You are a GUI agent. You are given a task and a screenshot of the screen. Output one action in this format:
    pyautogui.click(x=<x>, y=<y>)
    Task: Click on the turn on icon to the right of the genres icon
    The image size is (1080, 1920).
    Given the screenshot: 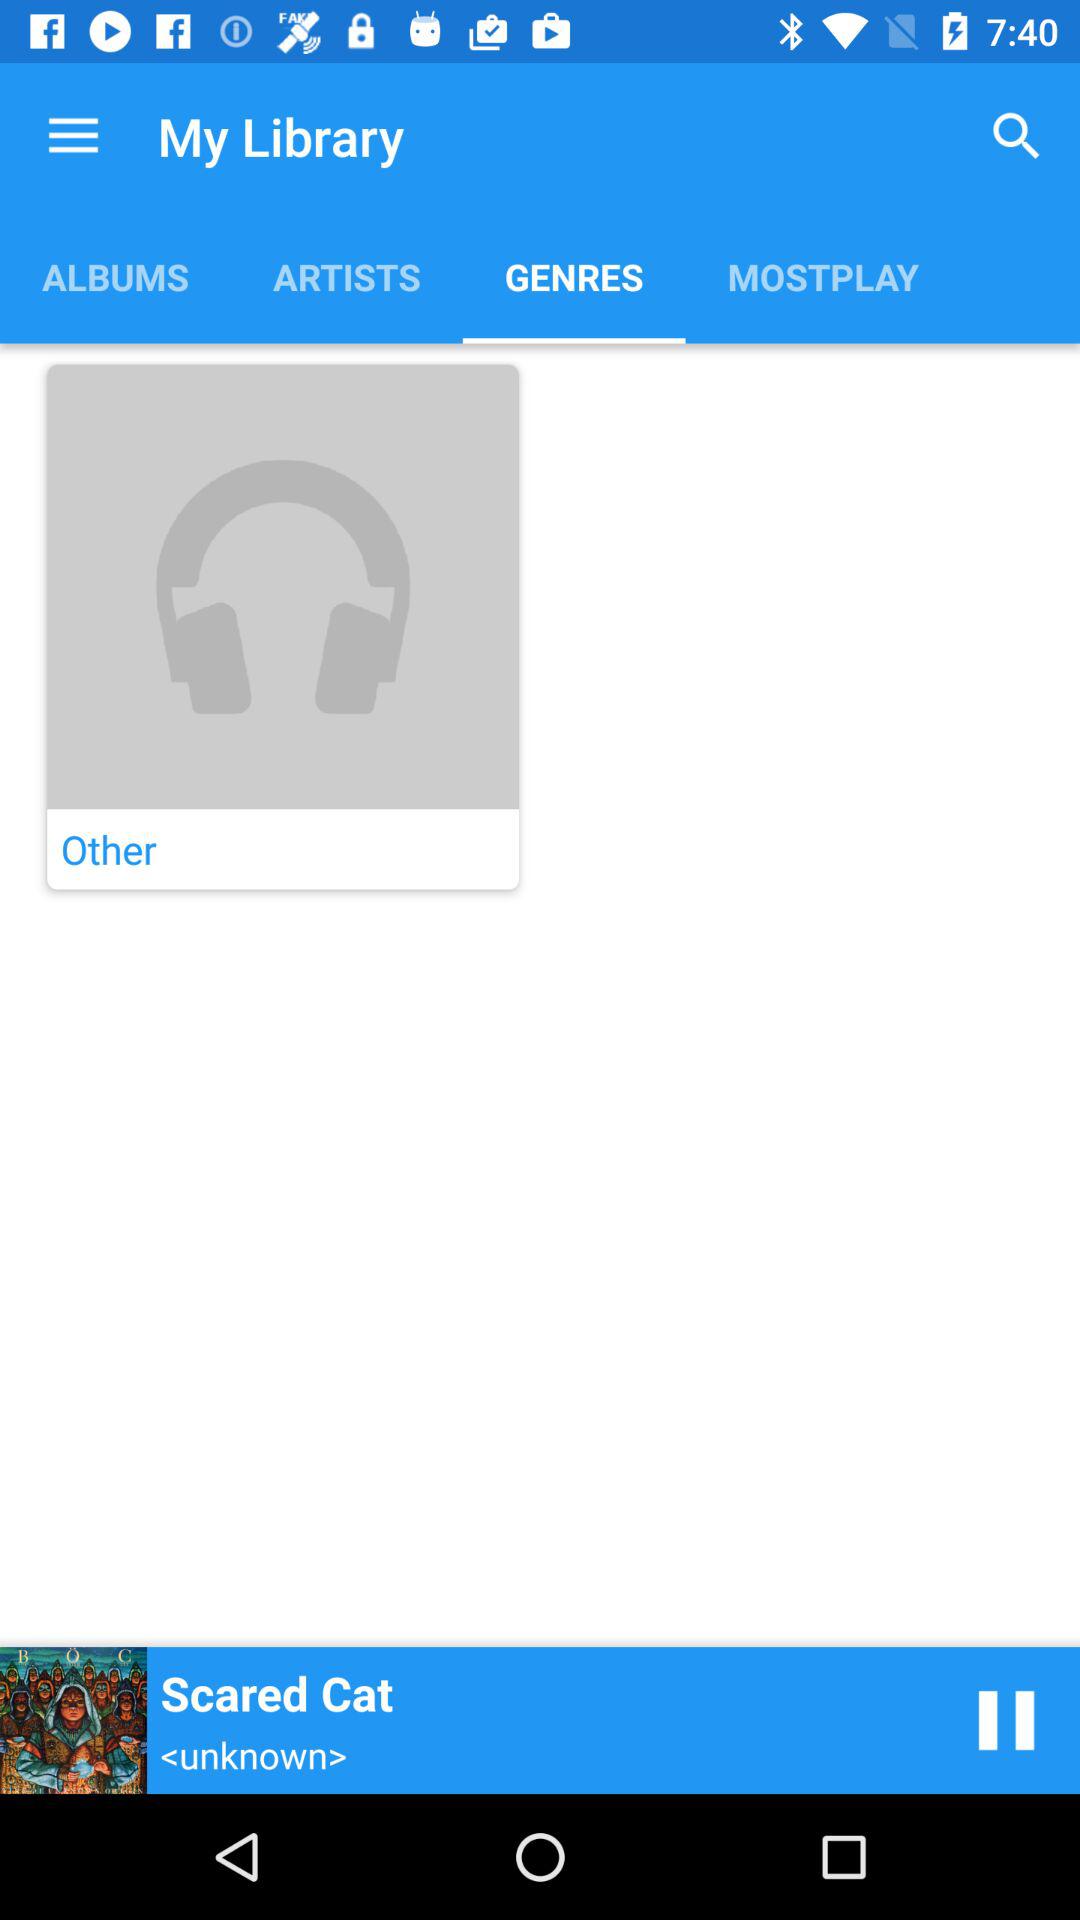 What is the action you would take?
    pyautogui.click(x=1016, y=136)
    